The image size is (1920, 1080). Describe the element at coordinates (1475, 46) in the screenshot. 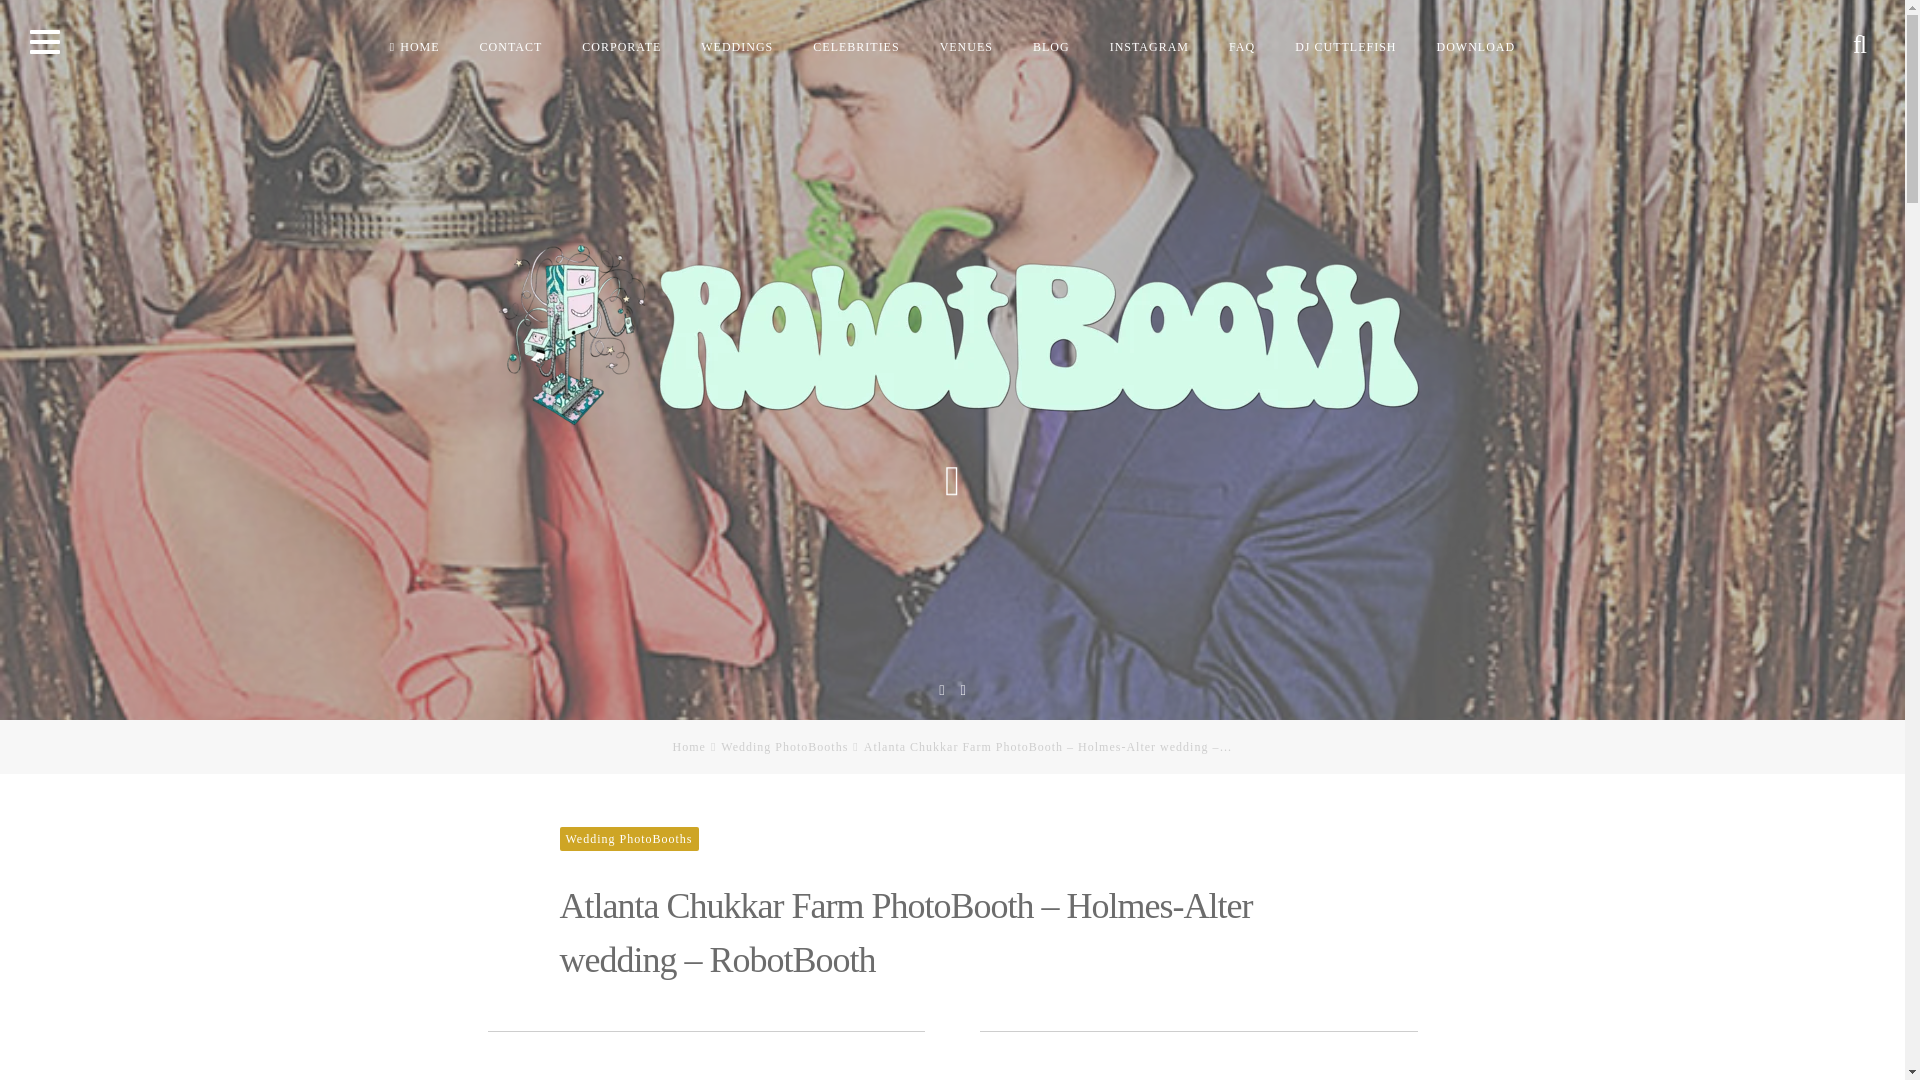

I see `DOWNLOAD` at that location.